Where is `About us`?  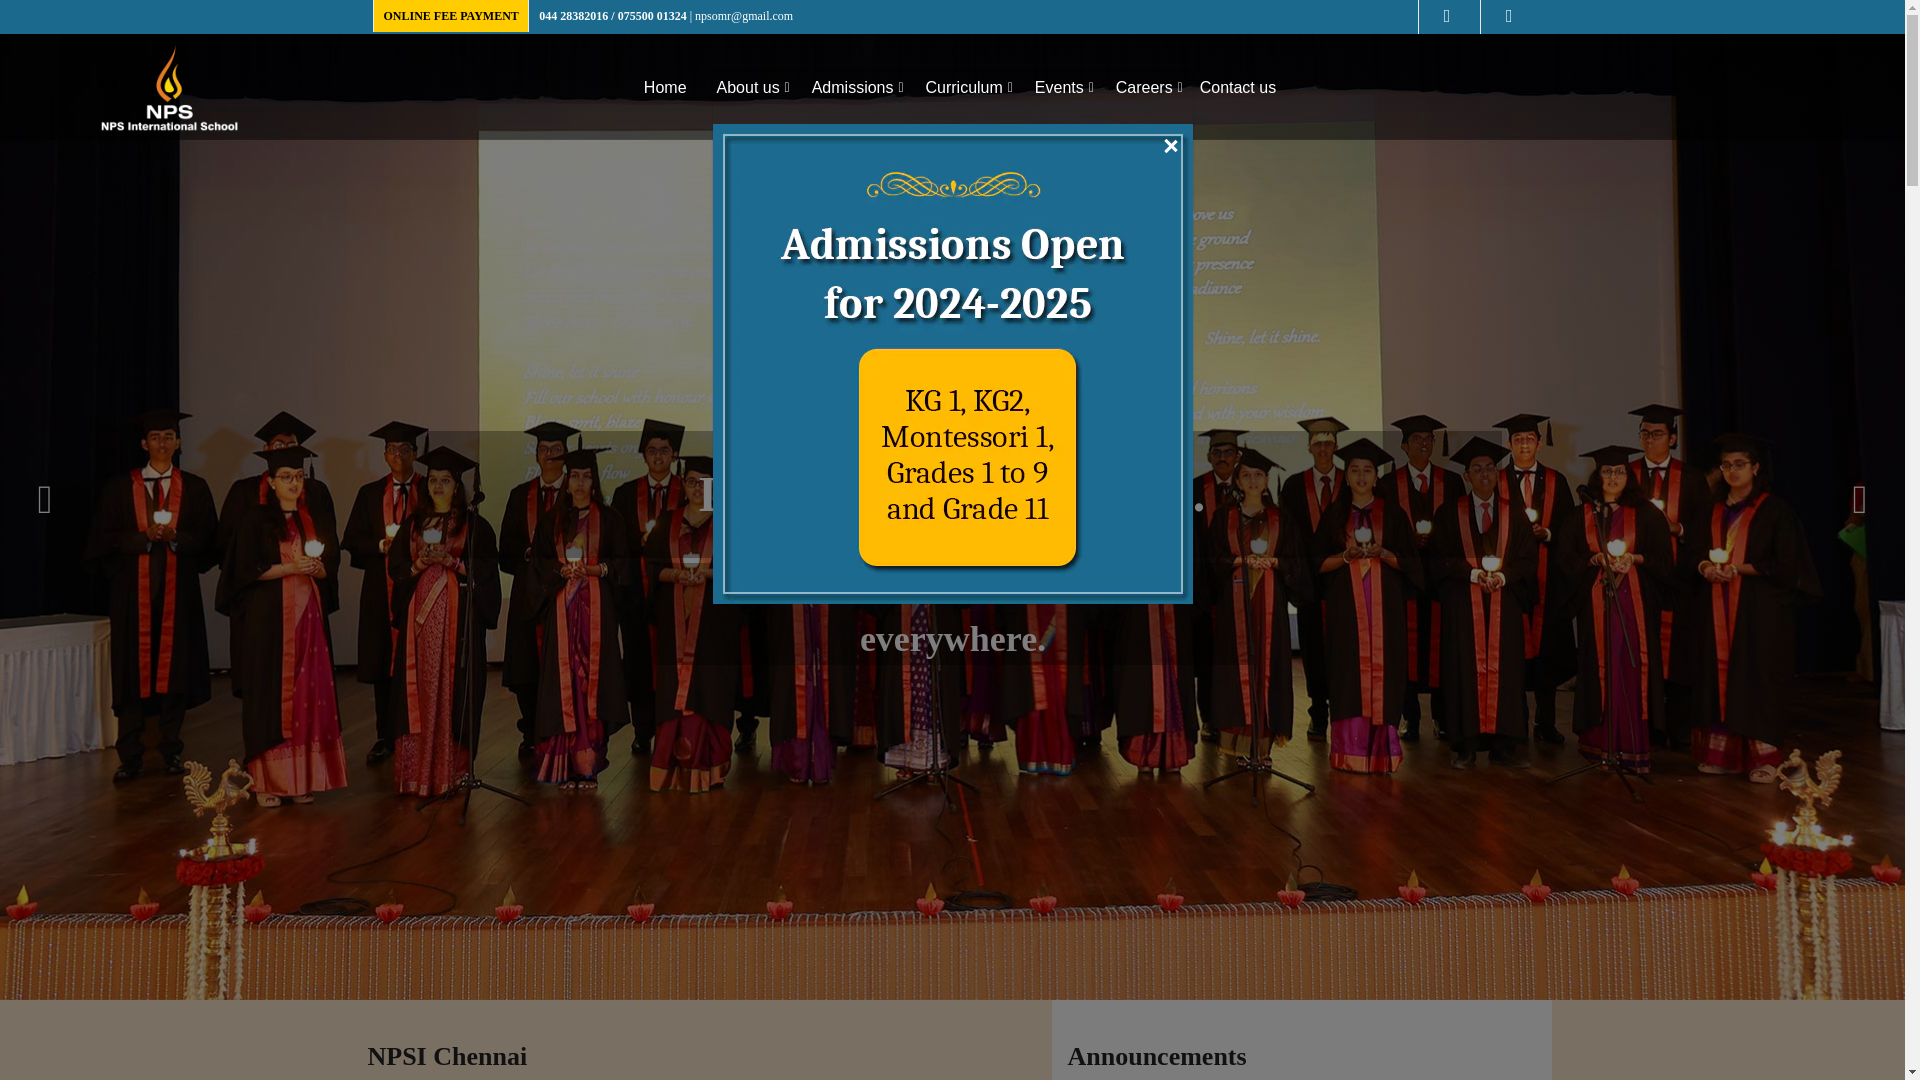
About us is located at coordinates (748, 87).